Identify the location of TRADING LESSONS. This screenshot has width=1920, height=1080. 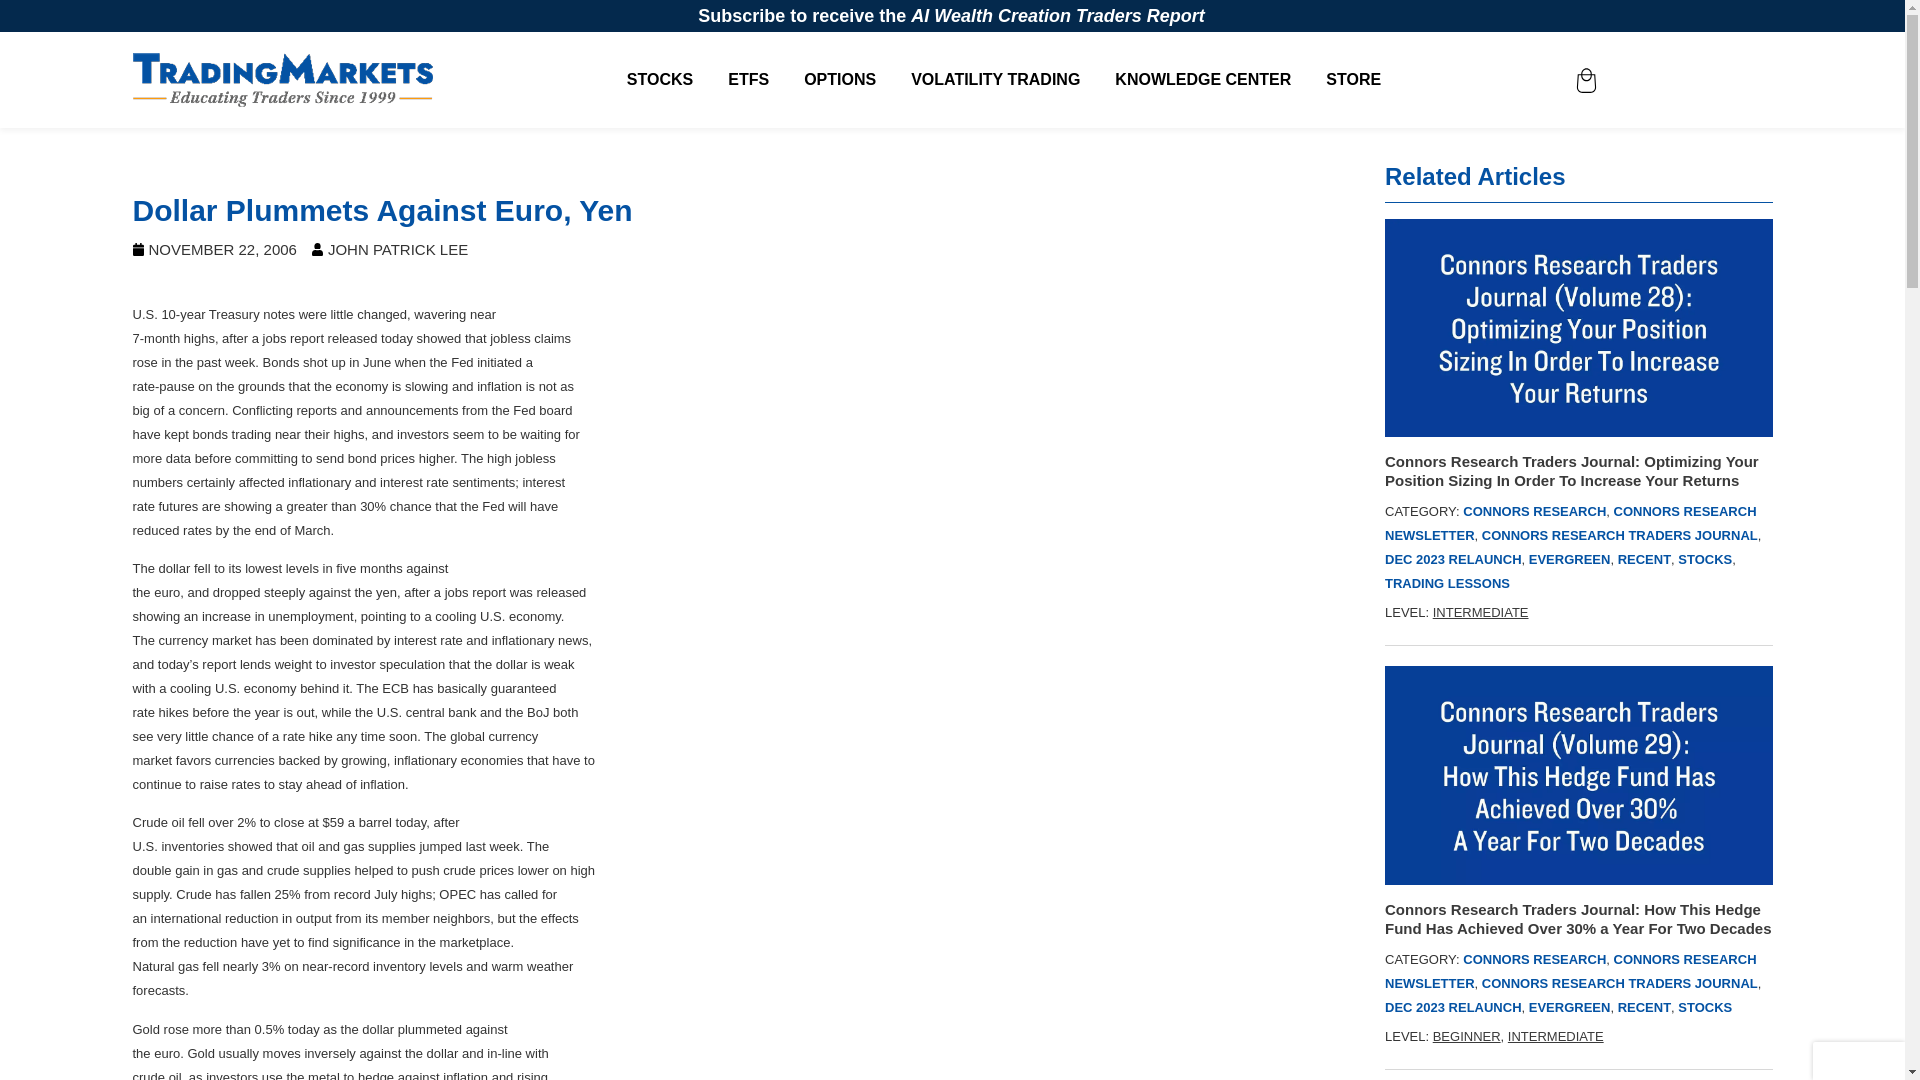
(1446, 582).